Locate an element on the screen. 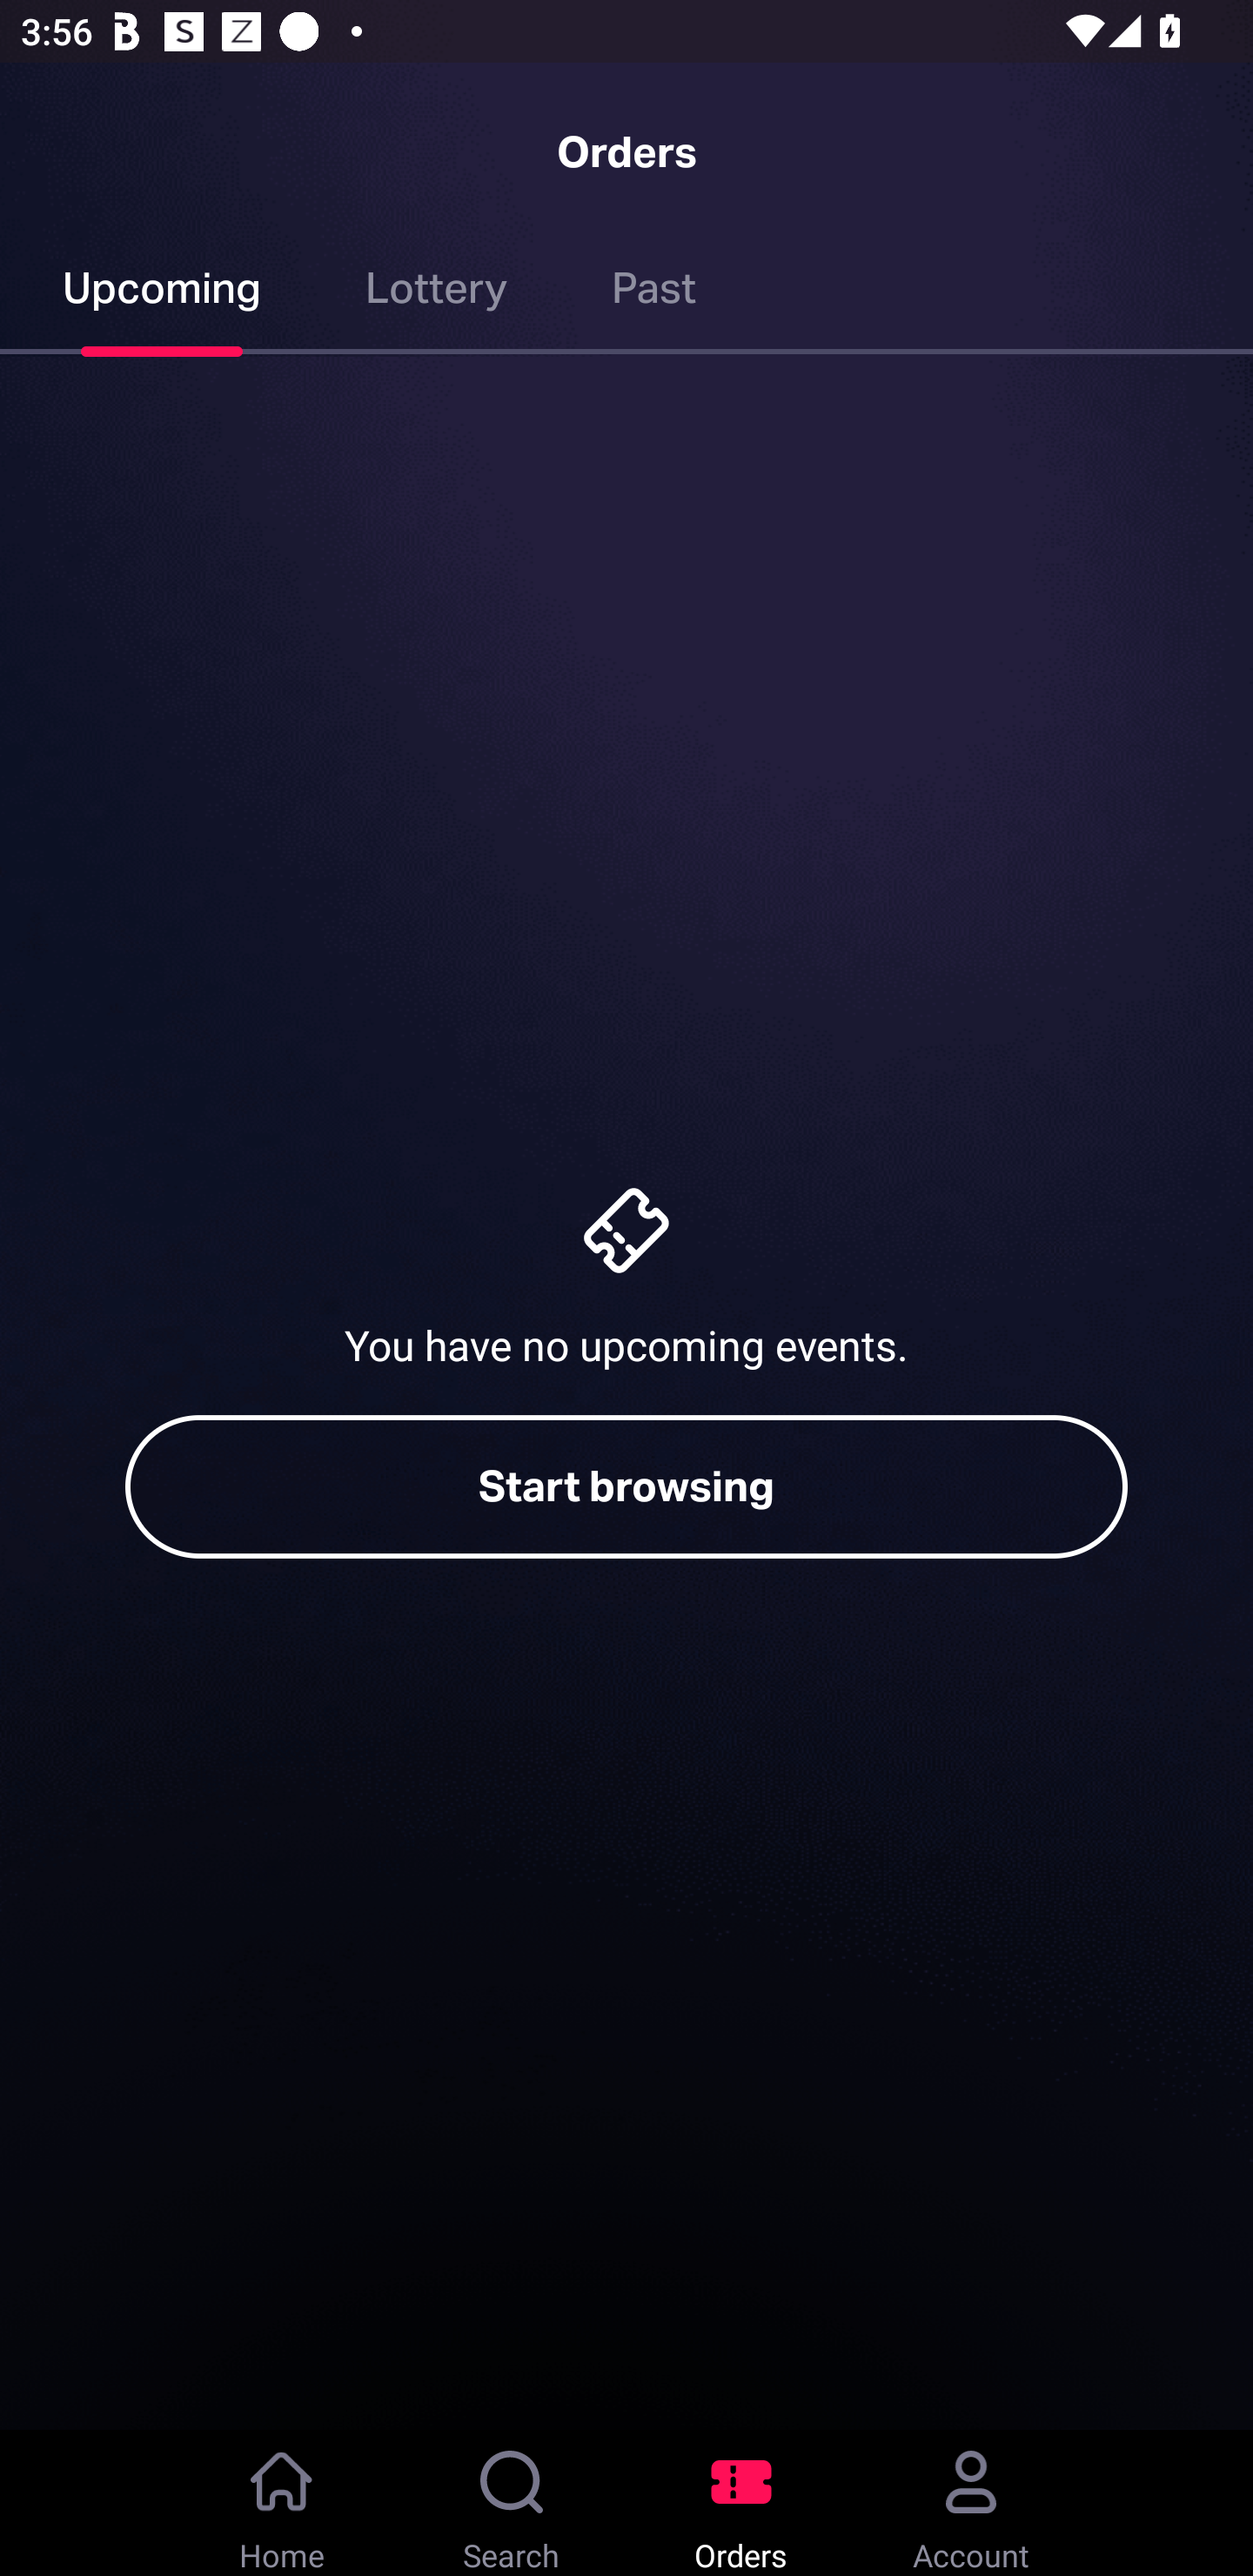  Search is located at coordinates (512, 2503).